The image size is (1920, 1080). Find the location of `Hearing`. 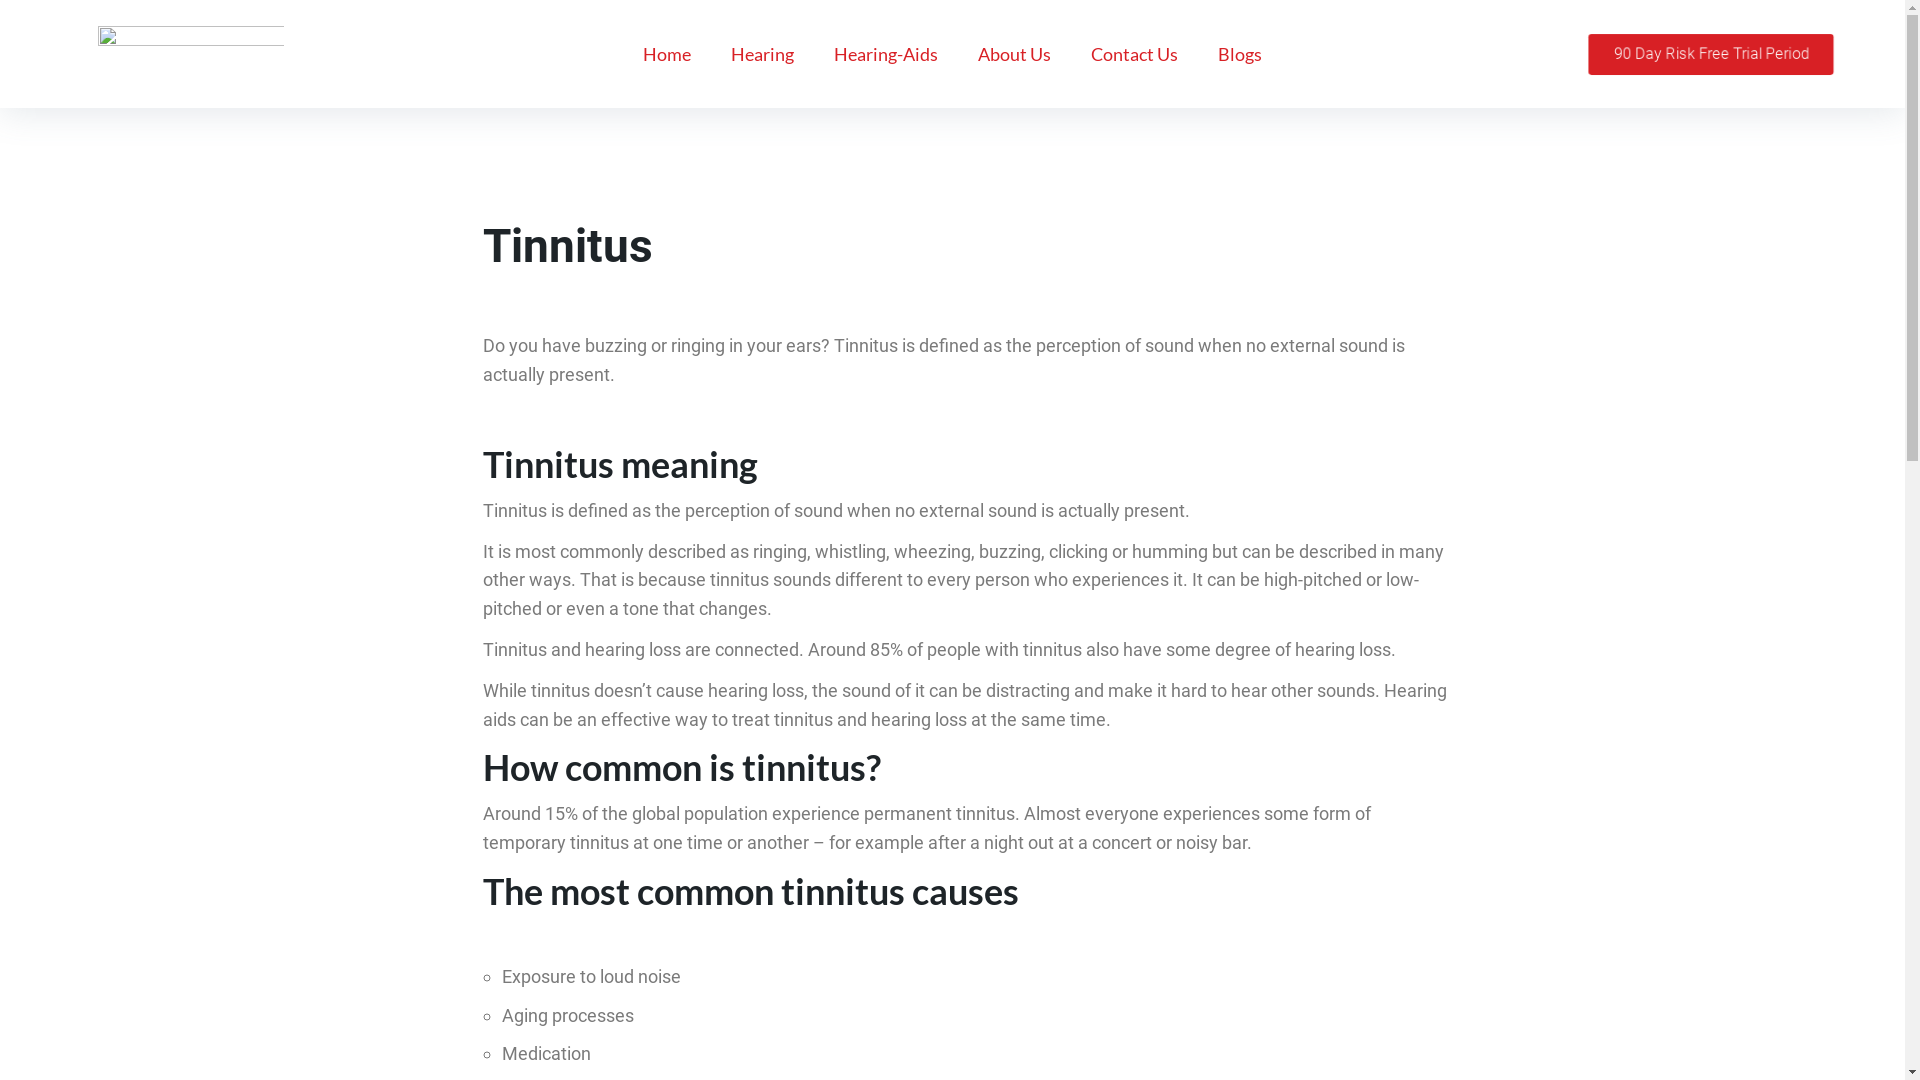

Hearing is located at coordinates (762, 54).